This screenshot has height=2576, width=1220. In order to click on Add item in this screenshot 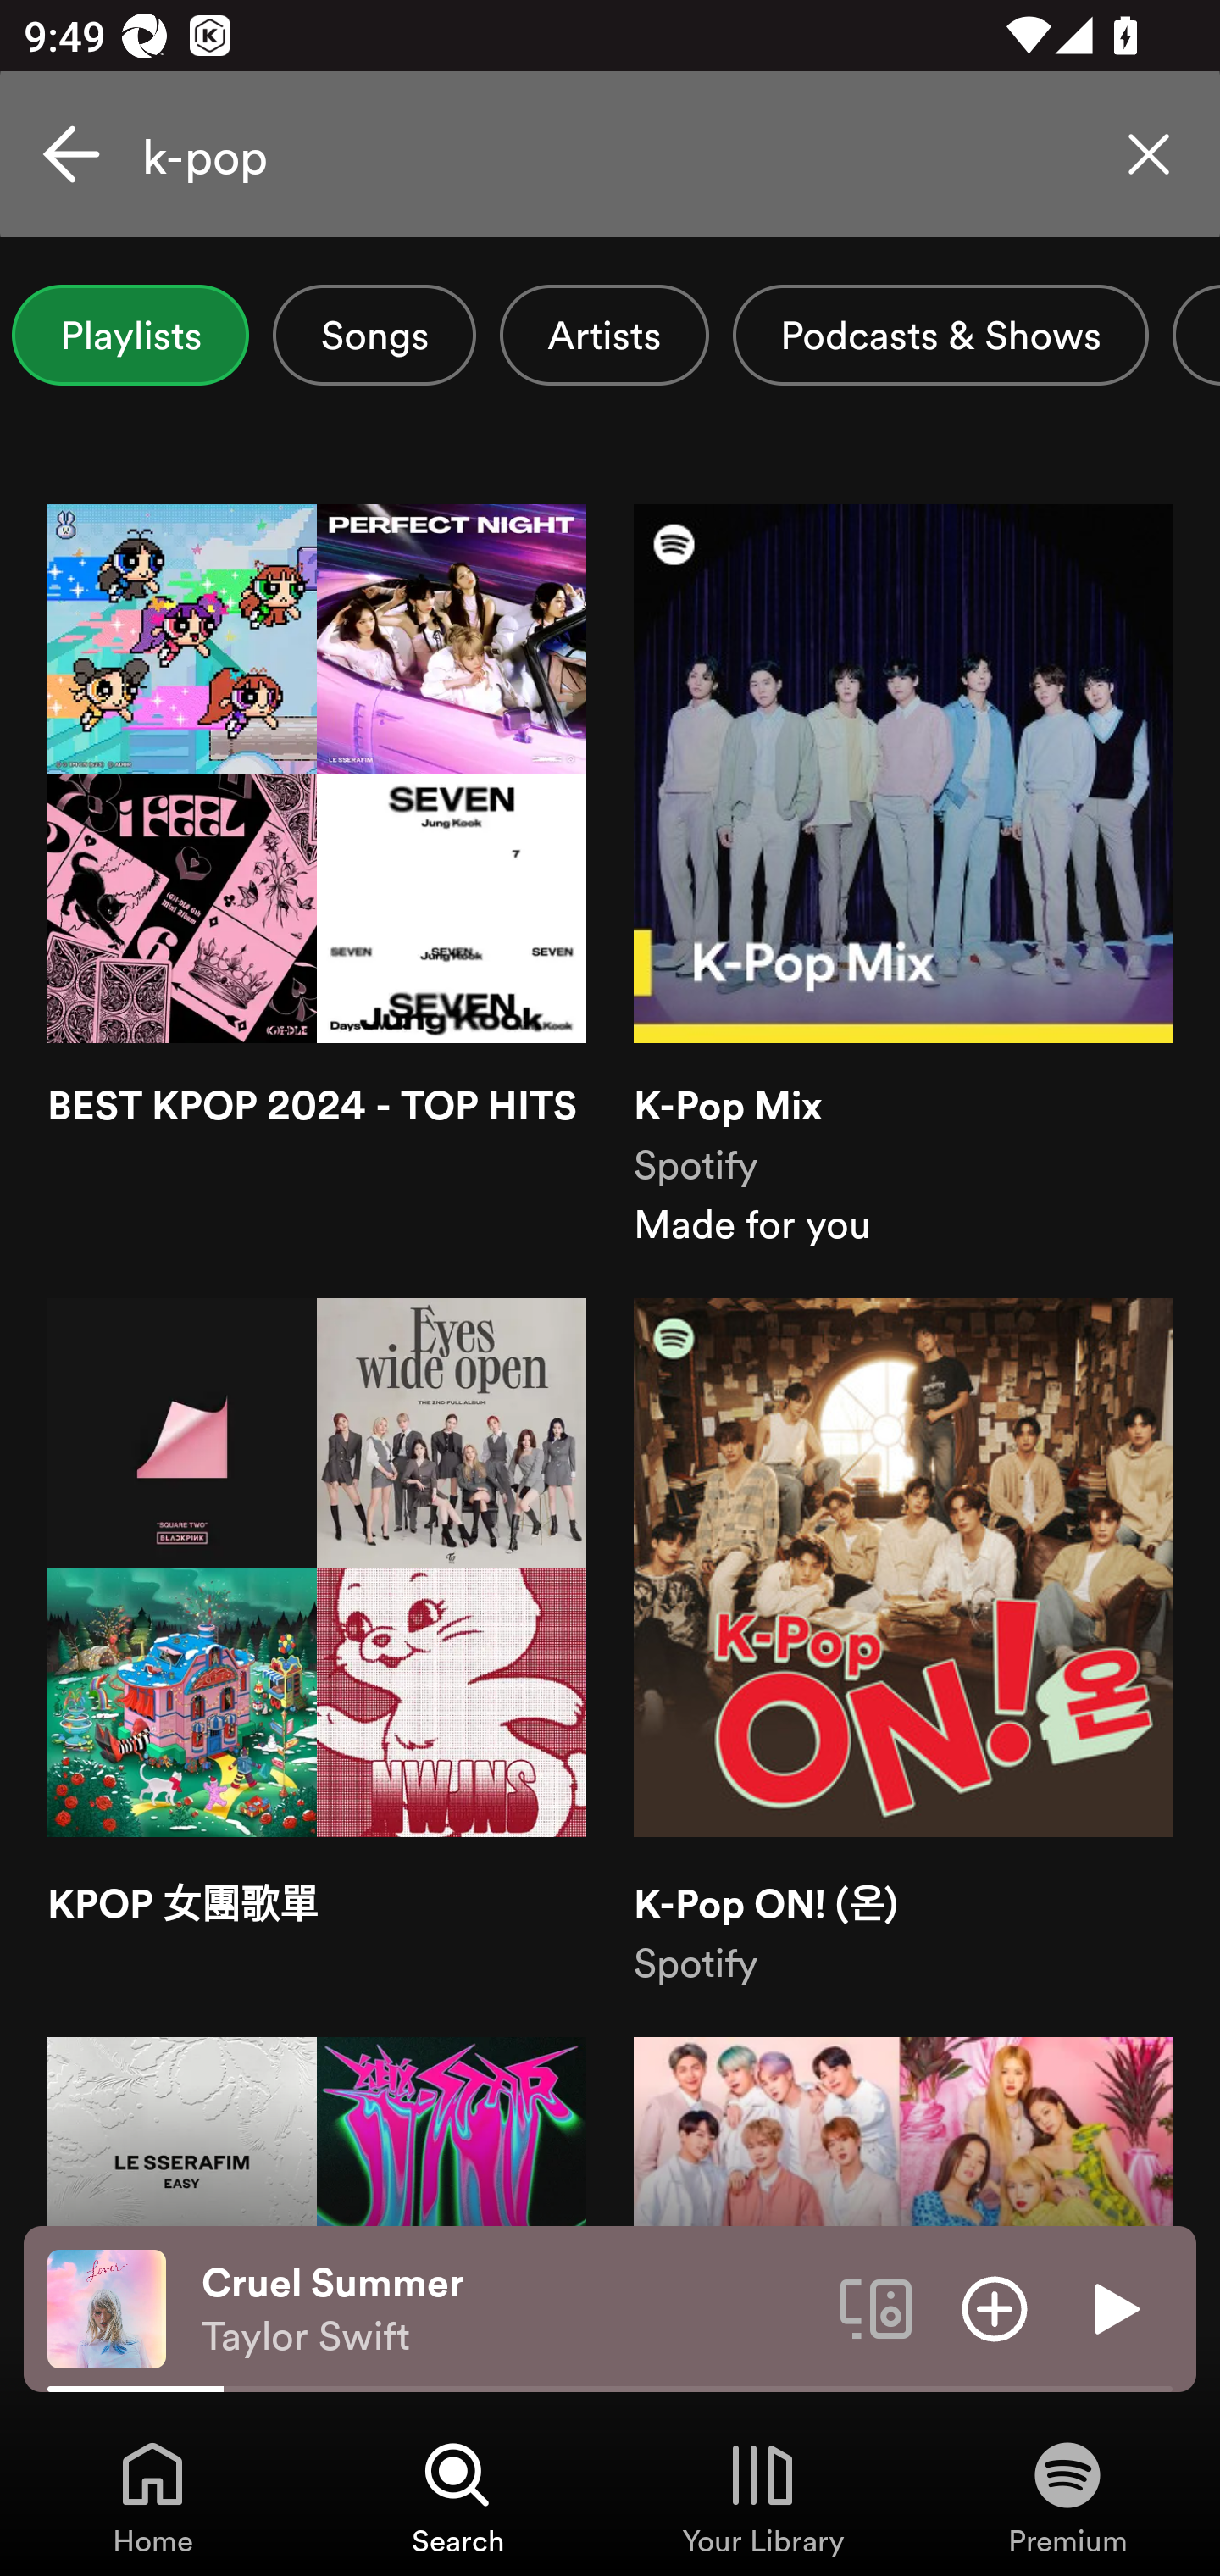, I will do `click(995, 2307)`.